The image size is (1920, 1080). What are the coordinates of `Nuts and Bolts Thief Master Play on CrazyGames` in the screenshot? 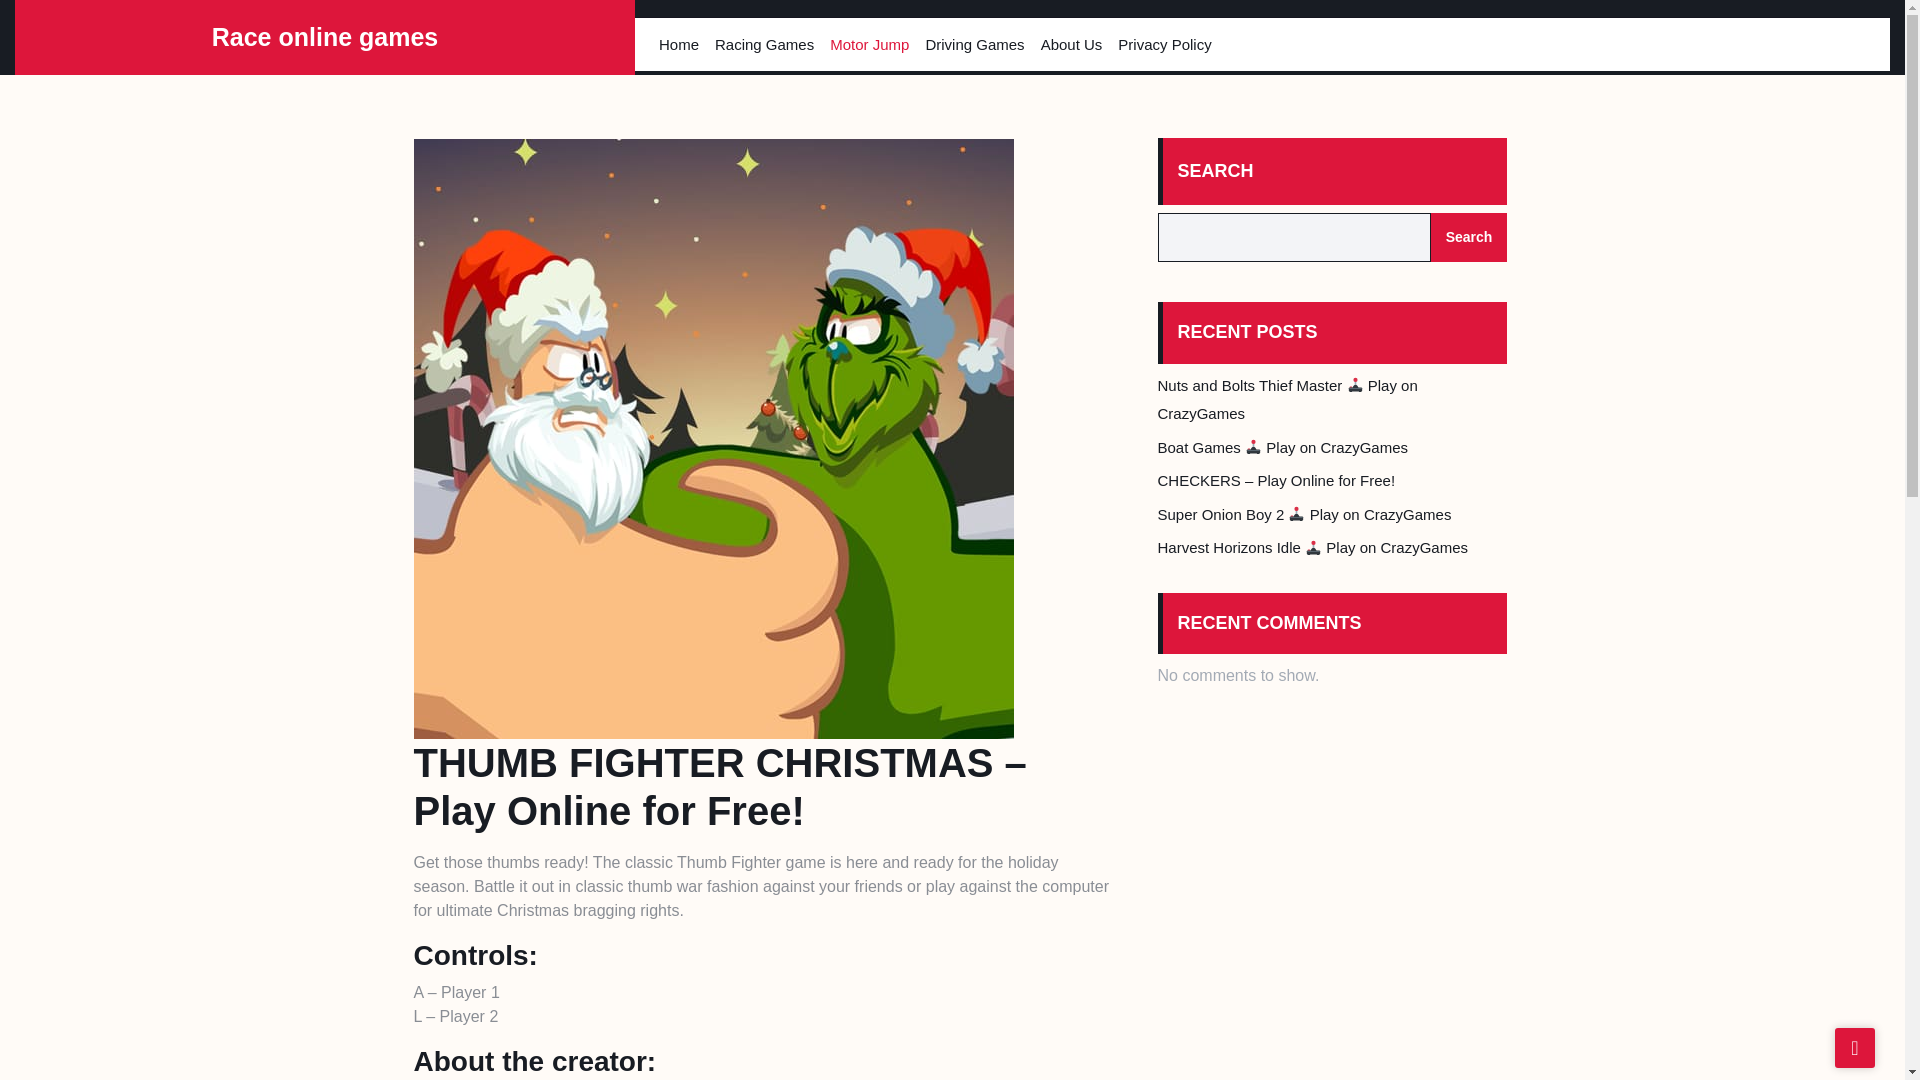 It's located at (1288, 400).